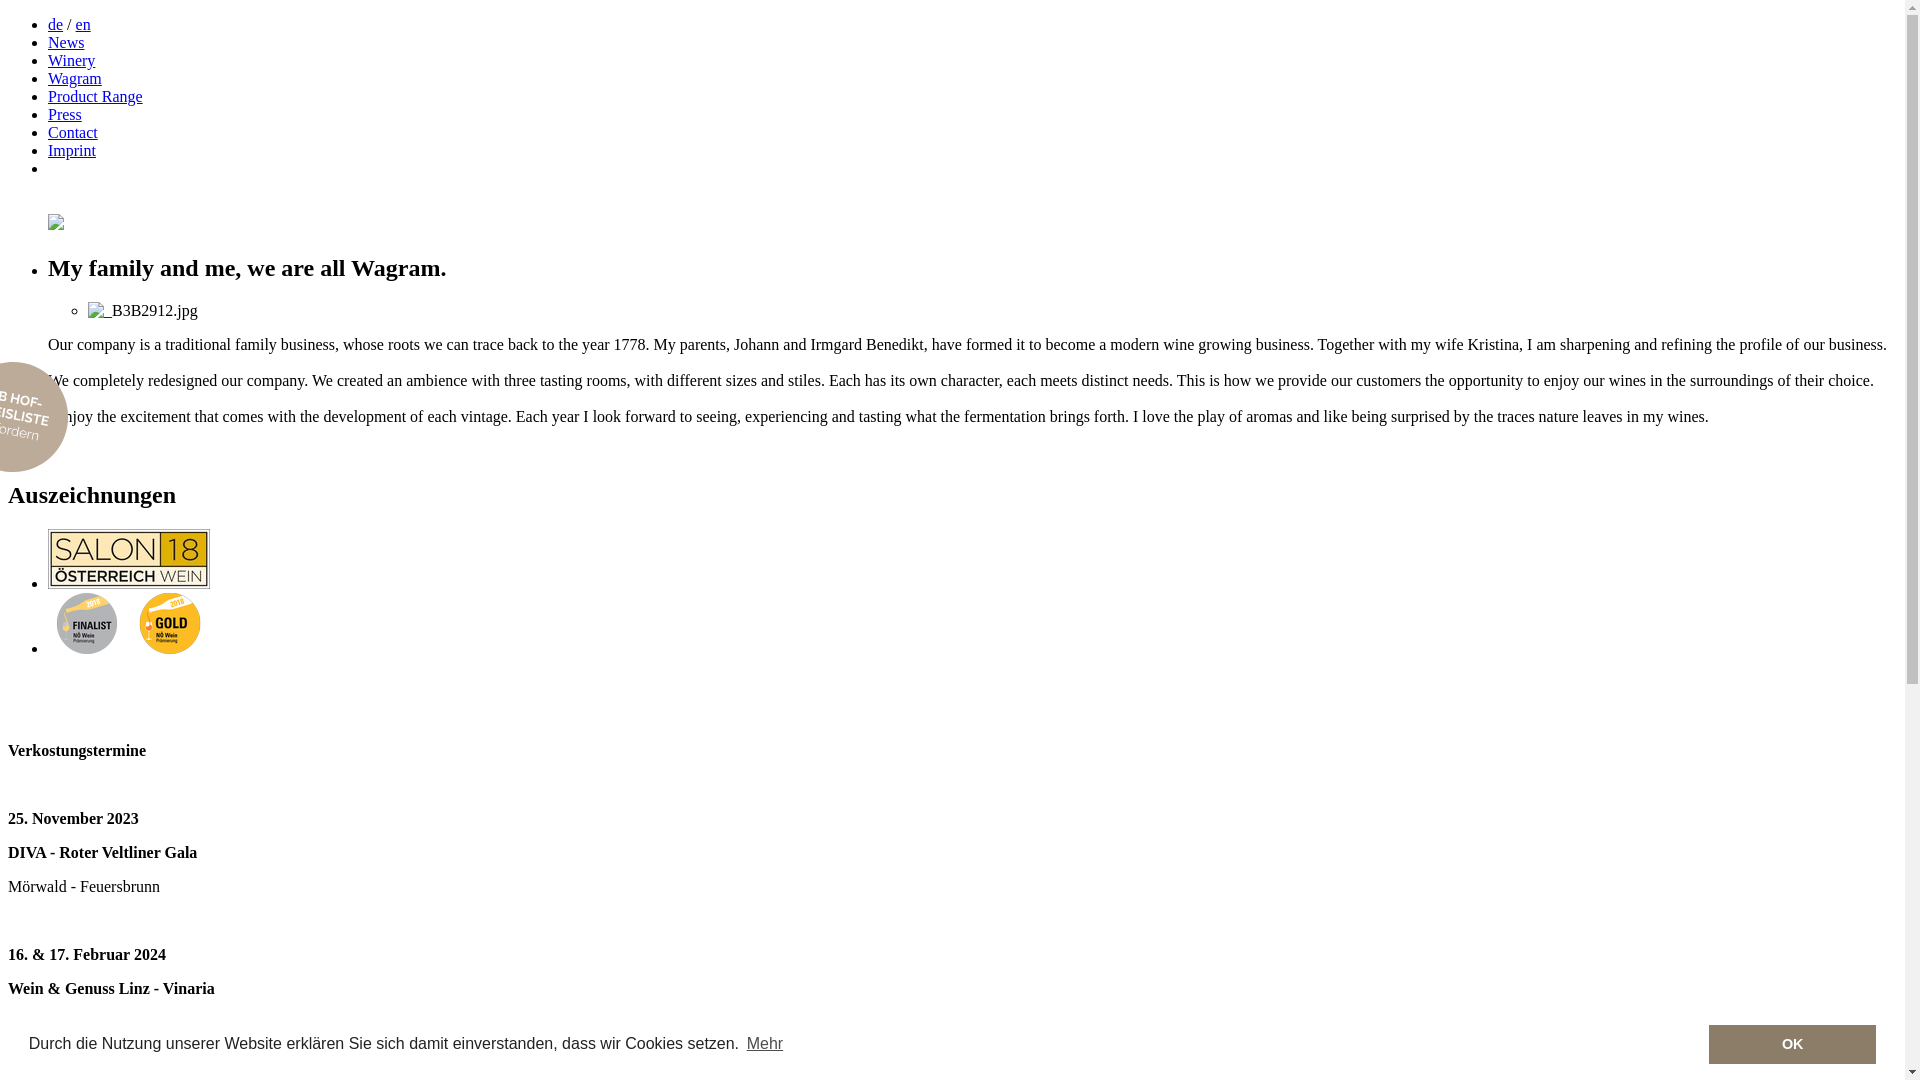  Describe the element at coordinates (1792, 1044) in the screenshot. I see `OK` at that location.